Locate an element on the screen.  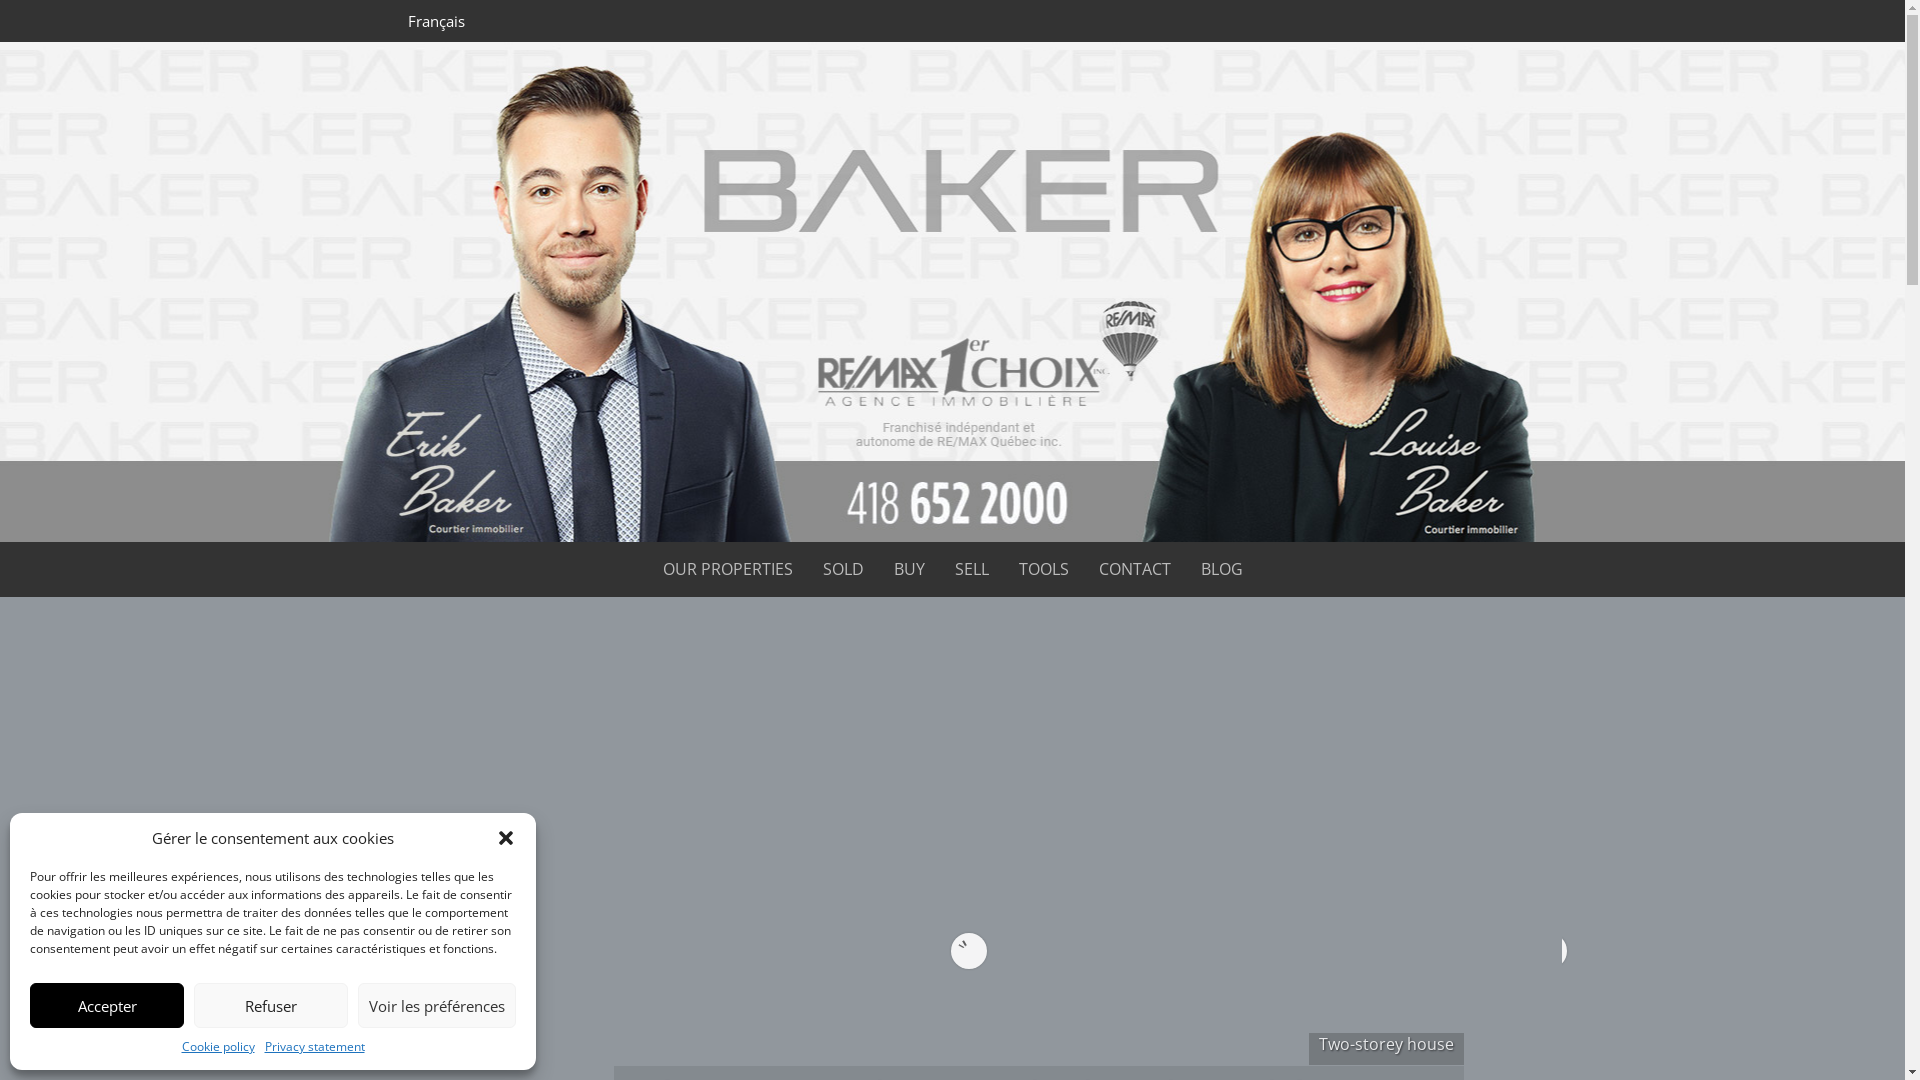
Refuser is located at coordinates (271, 1006).